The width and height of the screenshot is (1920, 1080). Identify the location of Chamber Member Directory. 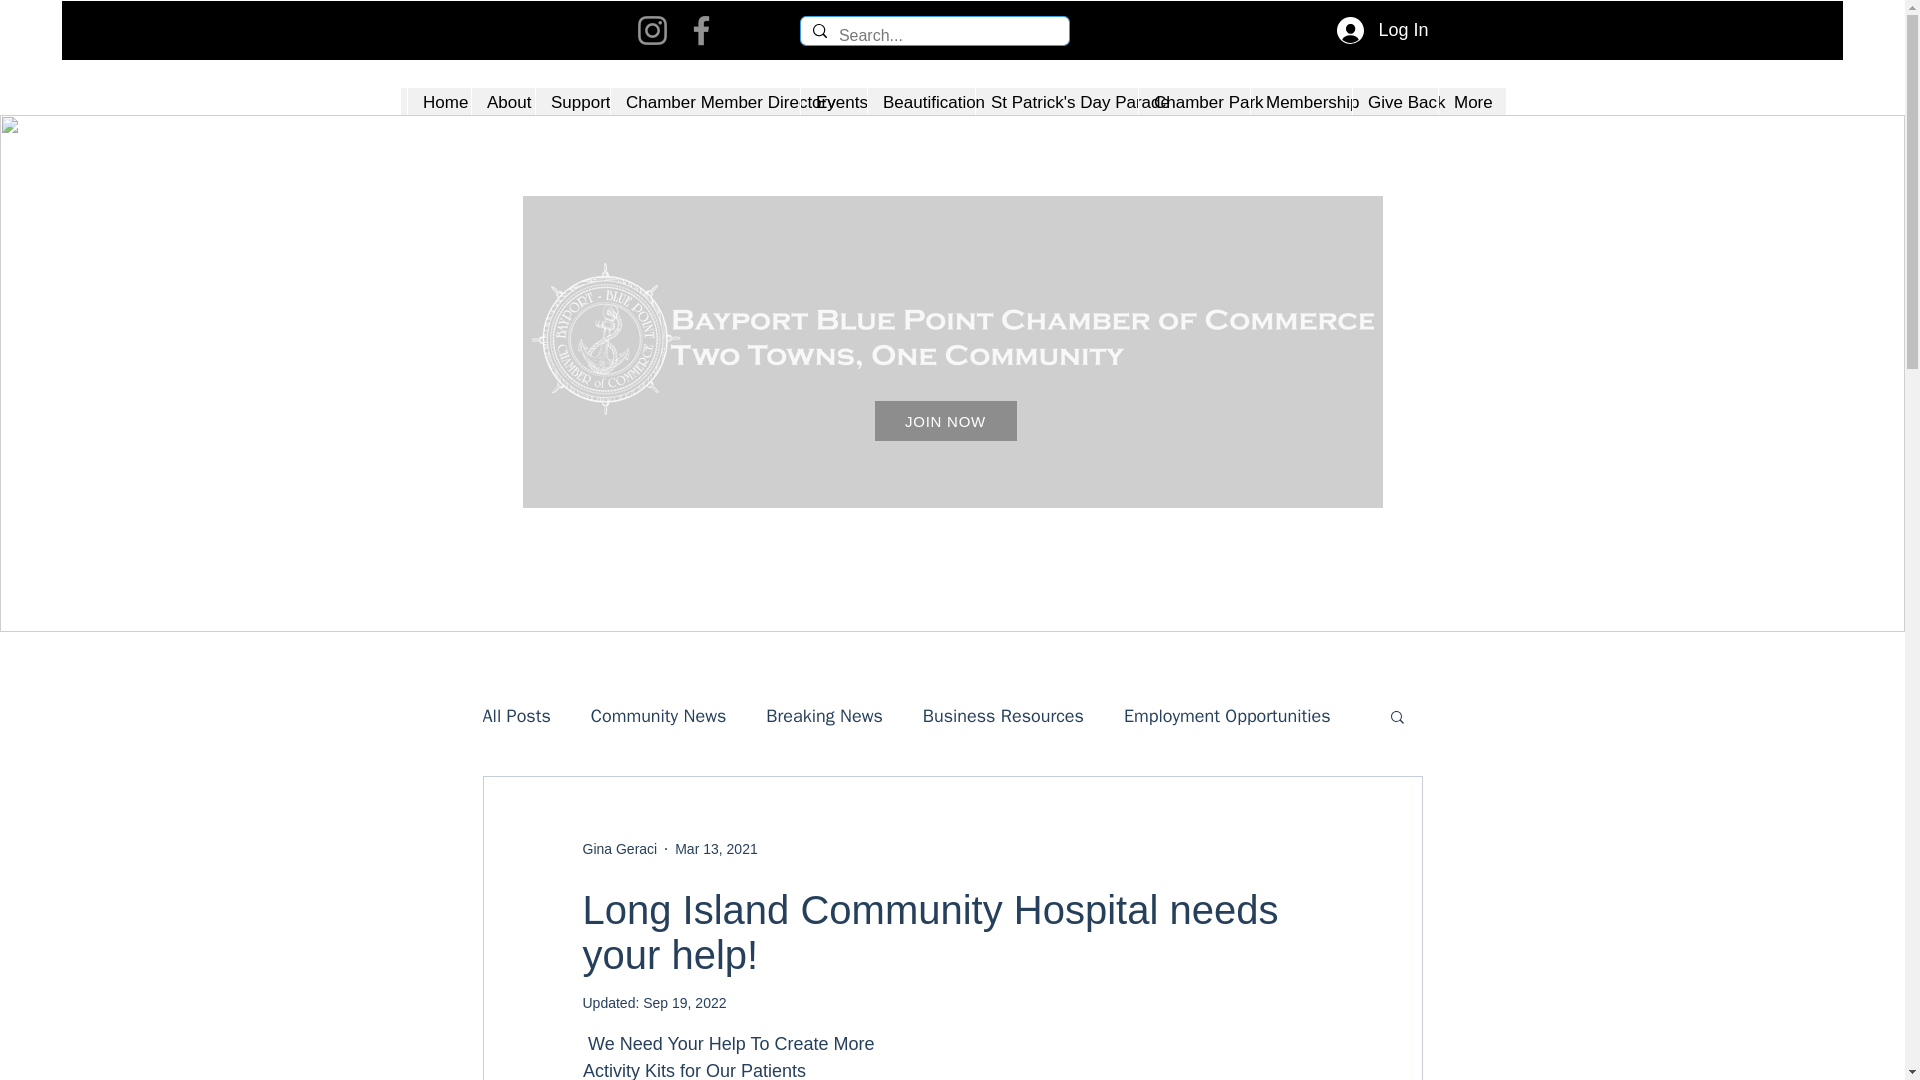
(705, 102).